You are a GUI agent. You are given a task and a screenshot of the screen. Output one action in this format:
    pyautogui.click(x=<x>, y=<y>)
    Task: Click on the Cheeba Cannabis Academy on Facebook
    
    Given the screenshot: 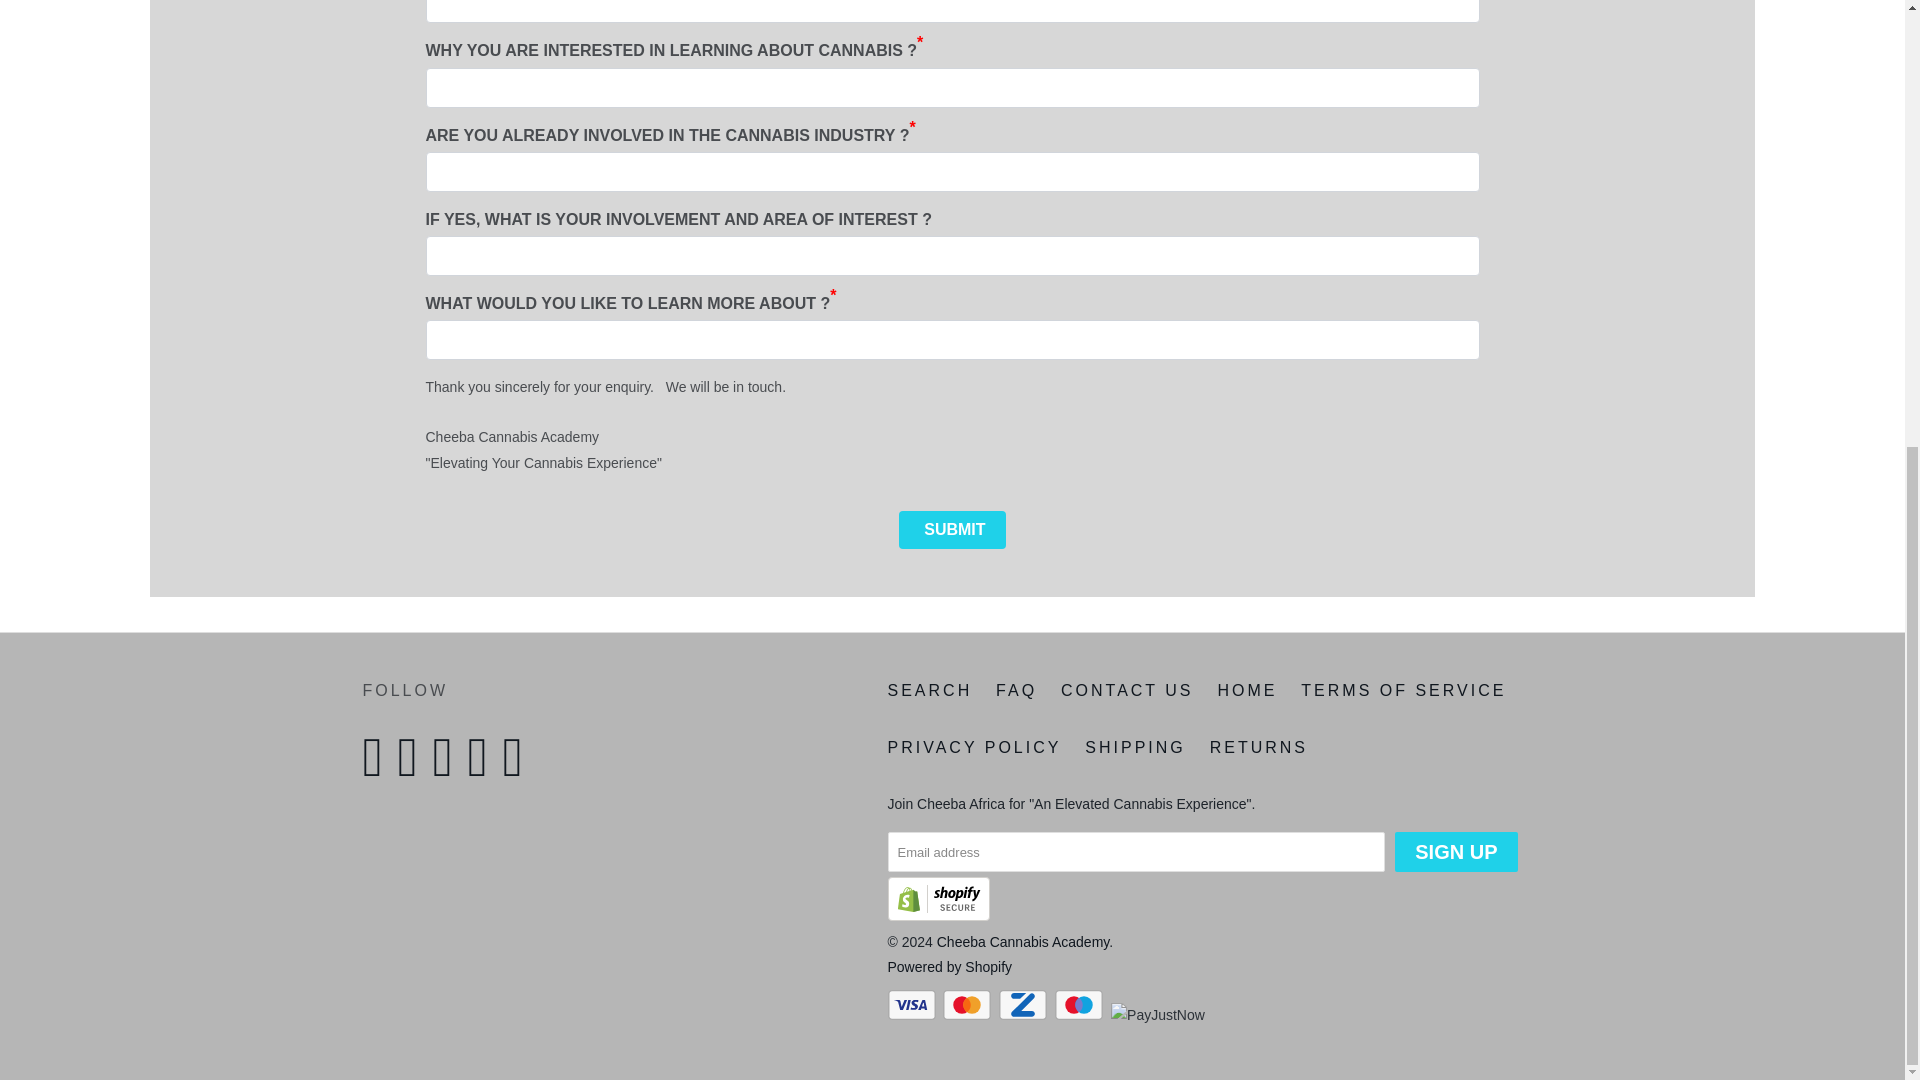 What is the action you would take?
    pyautogui.click(x=412, y=758)
    